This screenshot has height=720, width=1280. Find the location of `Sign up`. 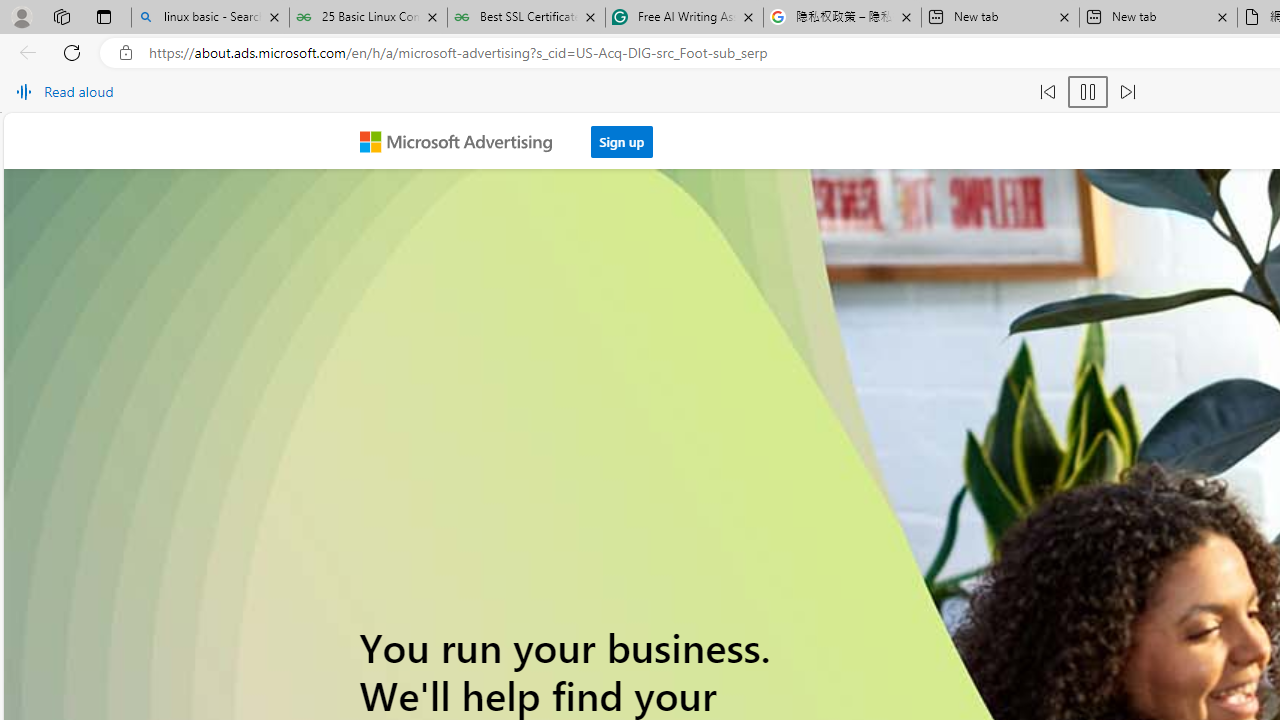

Sign up is located at coordinates (622, 141).